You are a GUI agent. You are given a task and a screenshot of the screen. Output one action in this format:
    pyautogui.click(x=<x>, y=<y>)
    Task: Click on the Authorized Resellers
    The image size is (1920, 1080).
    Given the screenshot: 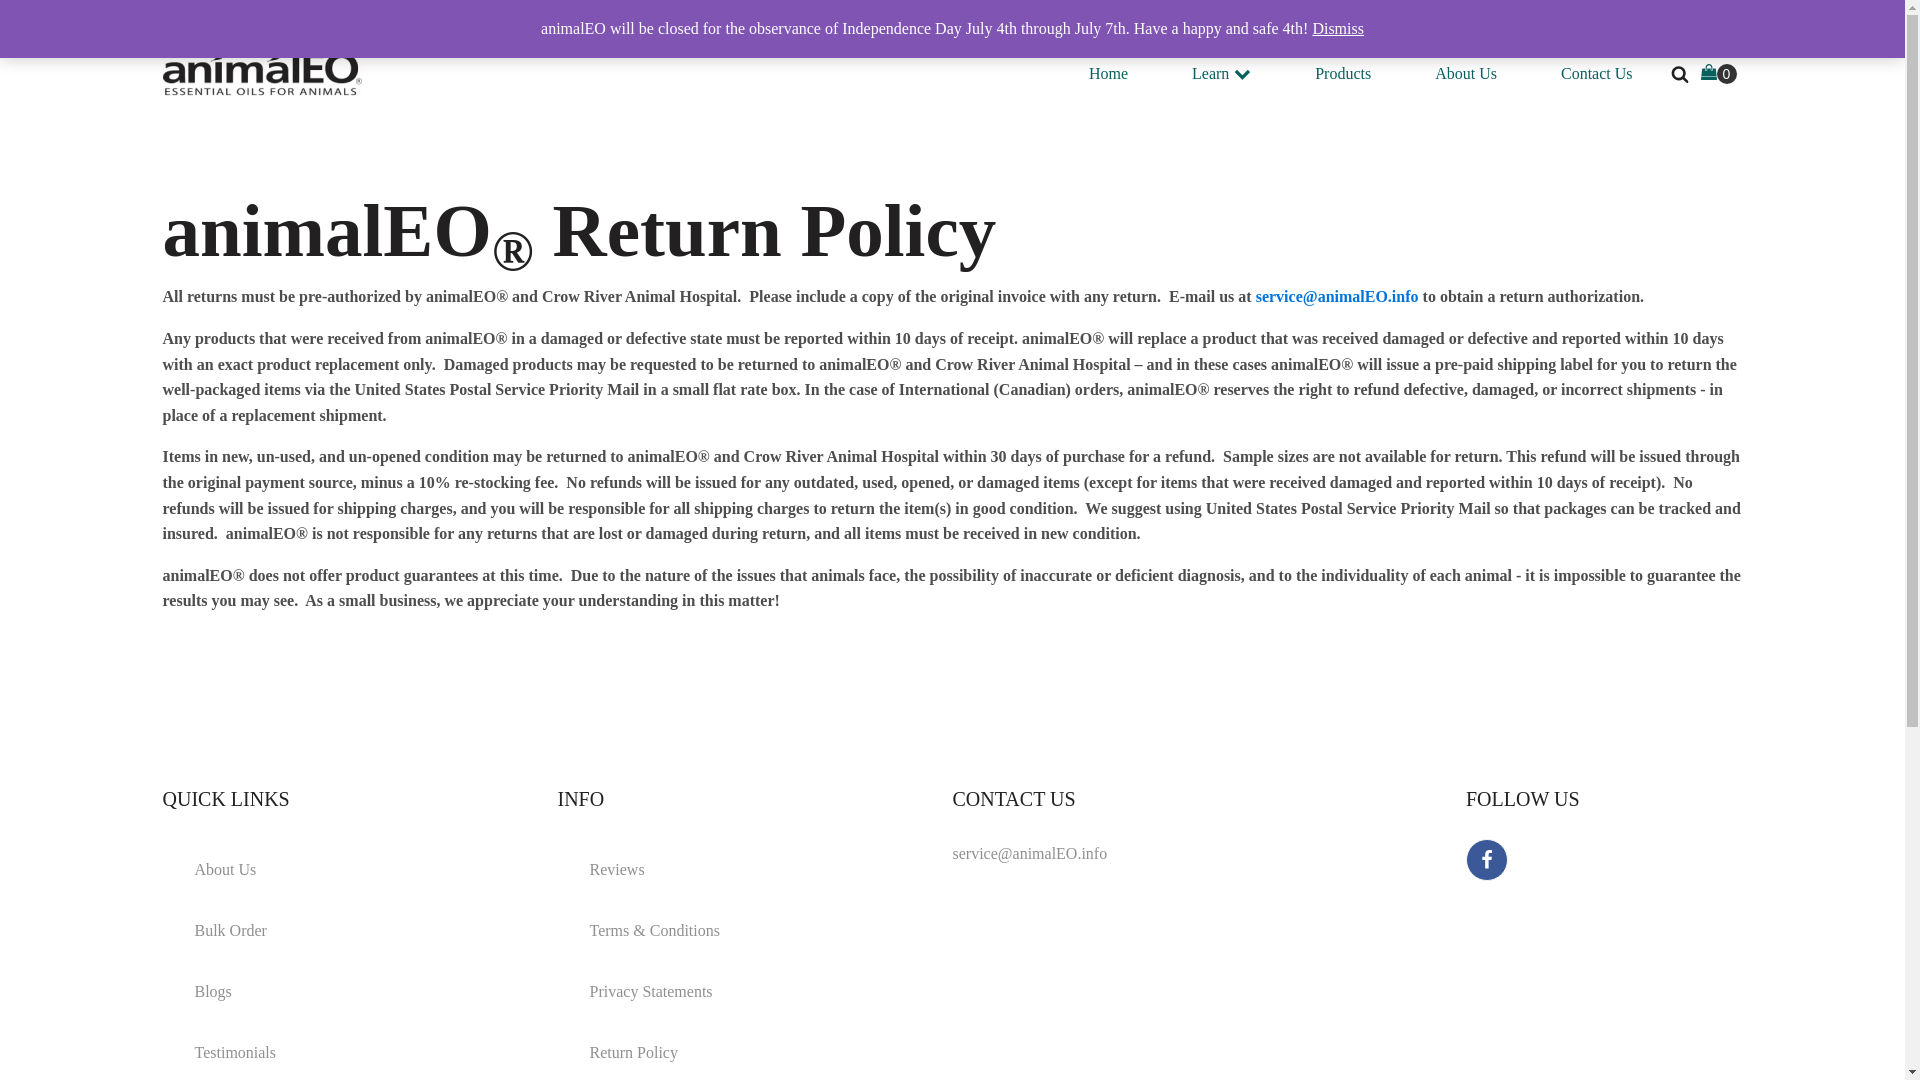 What is the action you would take?
    pyautogui.click(x=1397, y=22)
    